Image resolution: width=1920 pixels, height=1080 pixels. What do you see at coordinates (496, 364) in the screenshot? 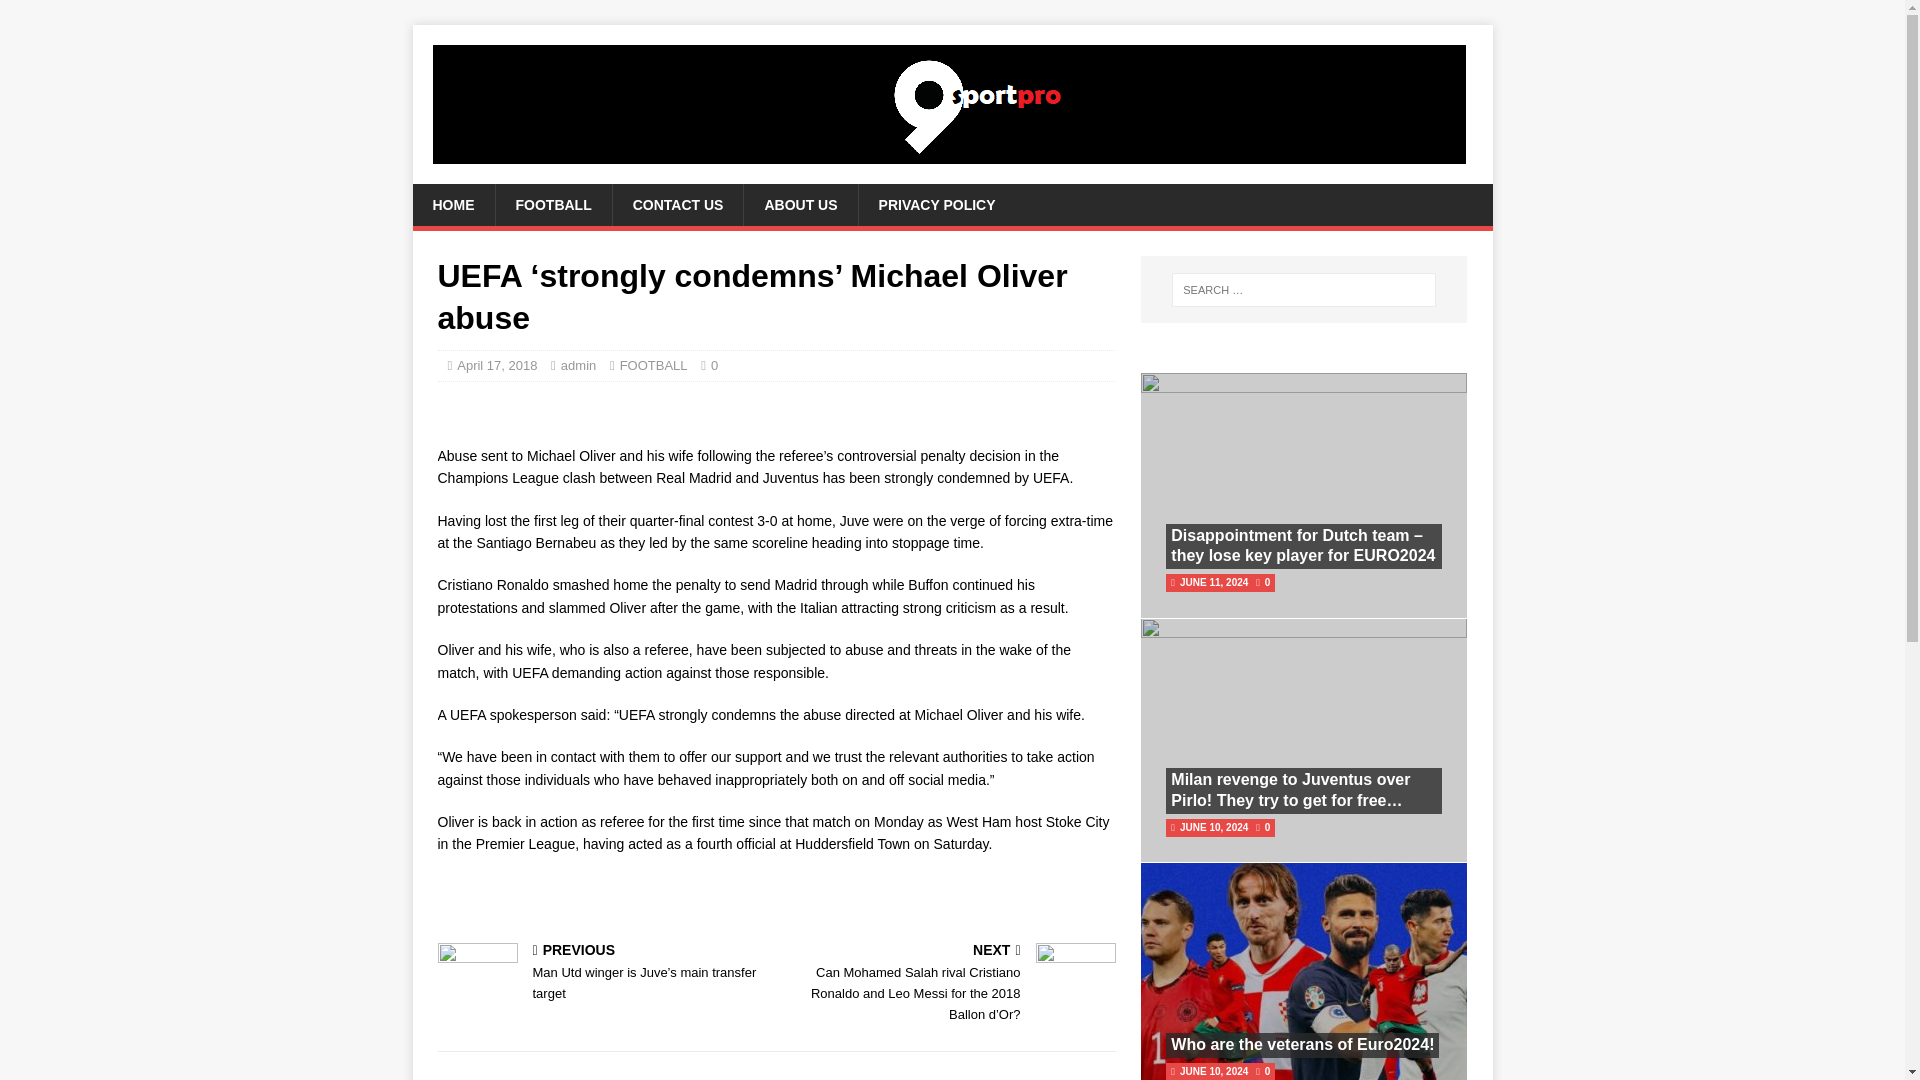
I see `April 17, 2018` at bounding box center [496, 364].